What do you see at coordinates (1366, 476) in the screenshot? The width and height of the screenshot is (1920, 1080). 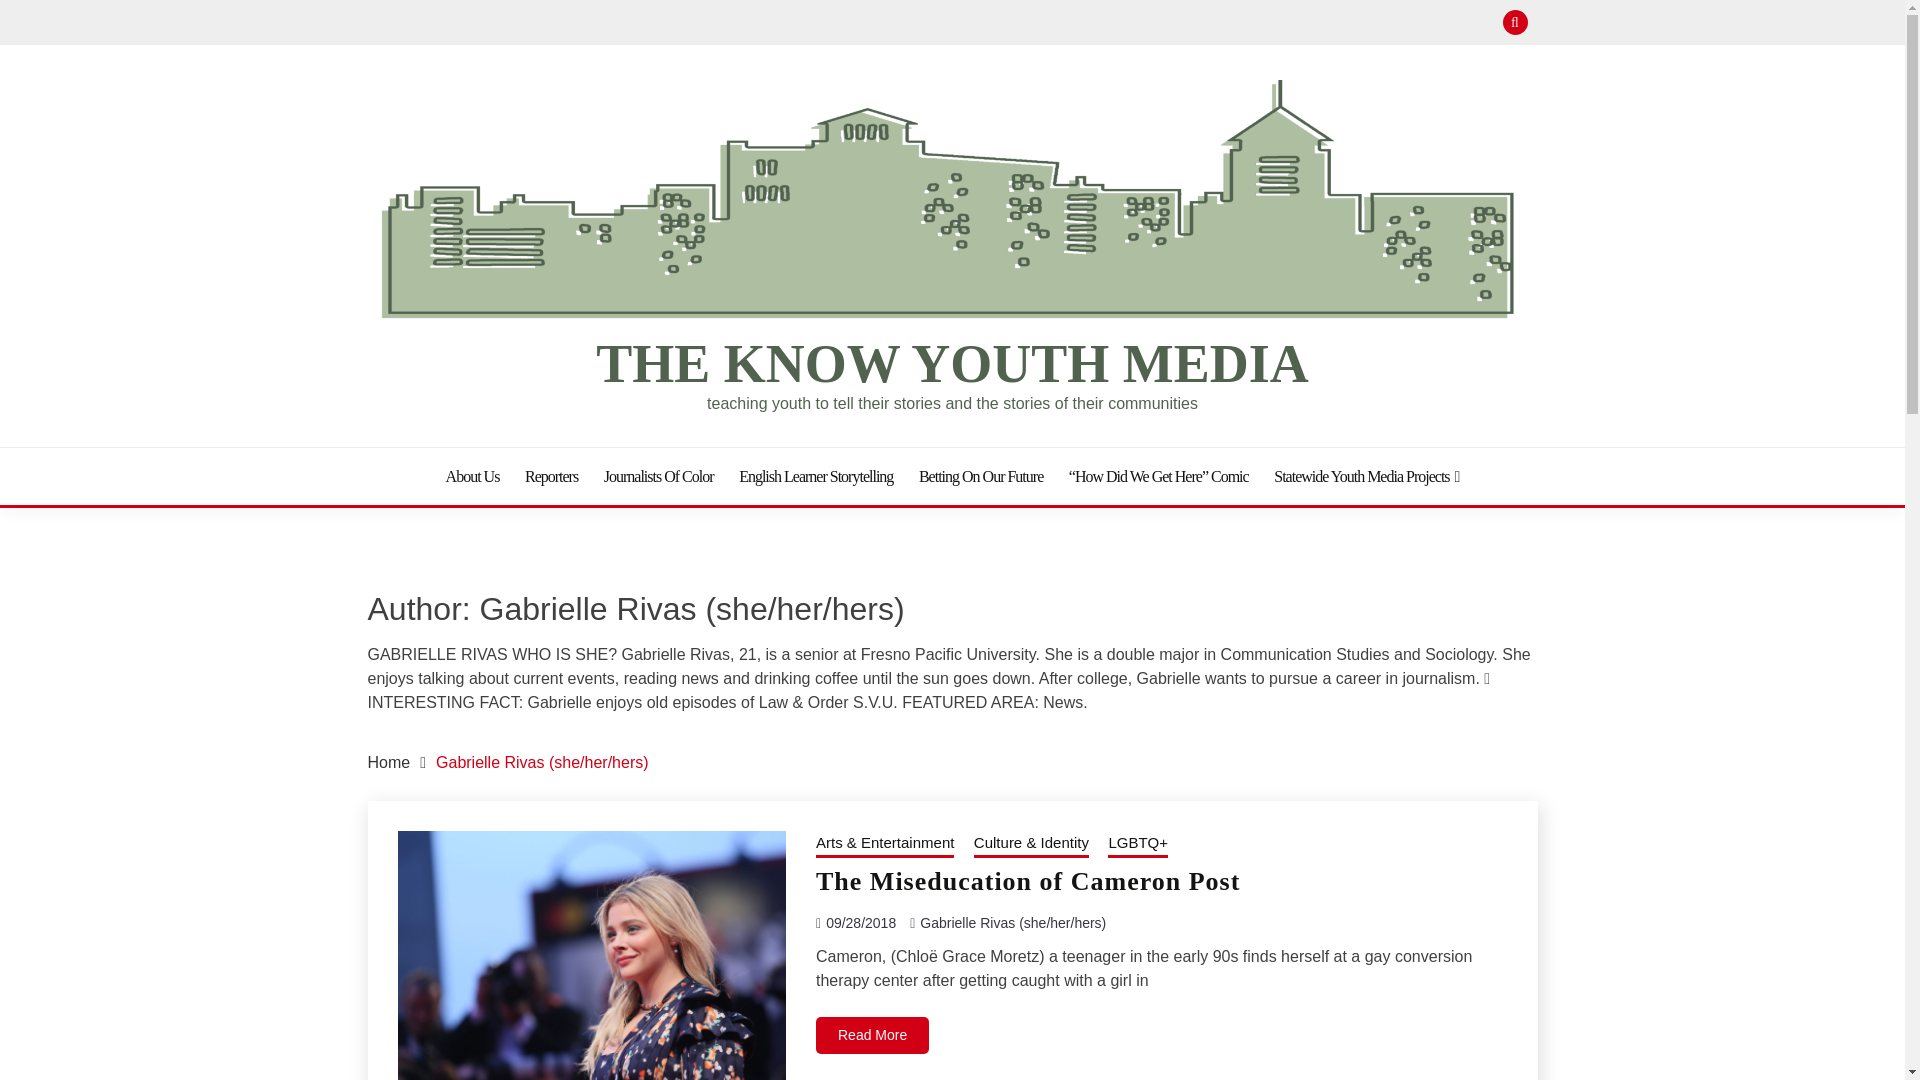 I see `Statewide Youth Media Projects` at bounding box center [1366, 476].